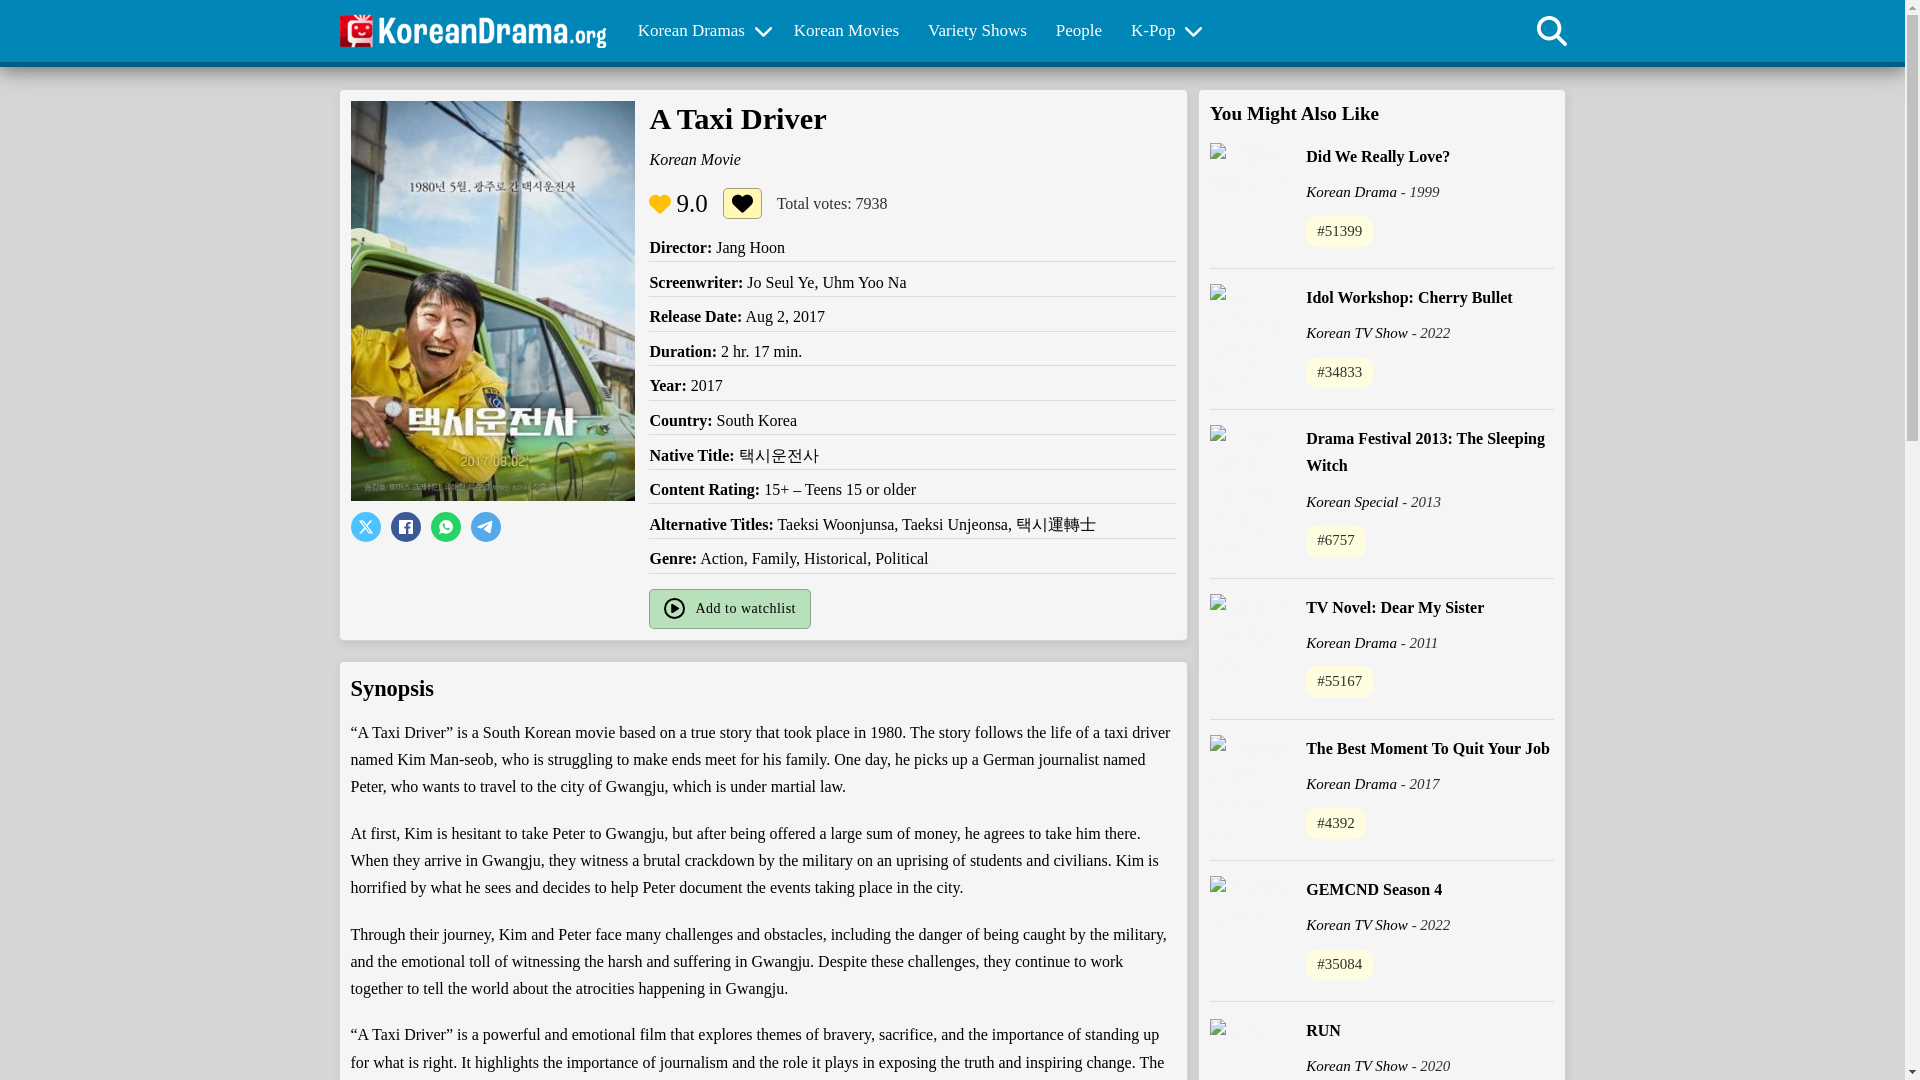 The width and height of the screenshot is (1920, 1080). I want to click on Korean Dramas, so click(692, 32).